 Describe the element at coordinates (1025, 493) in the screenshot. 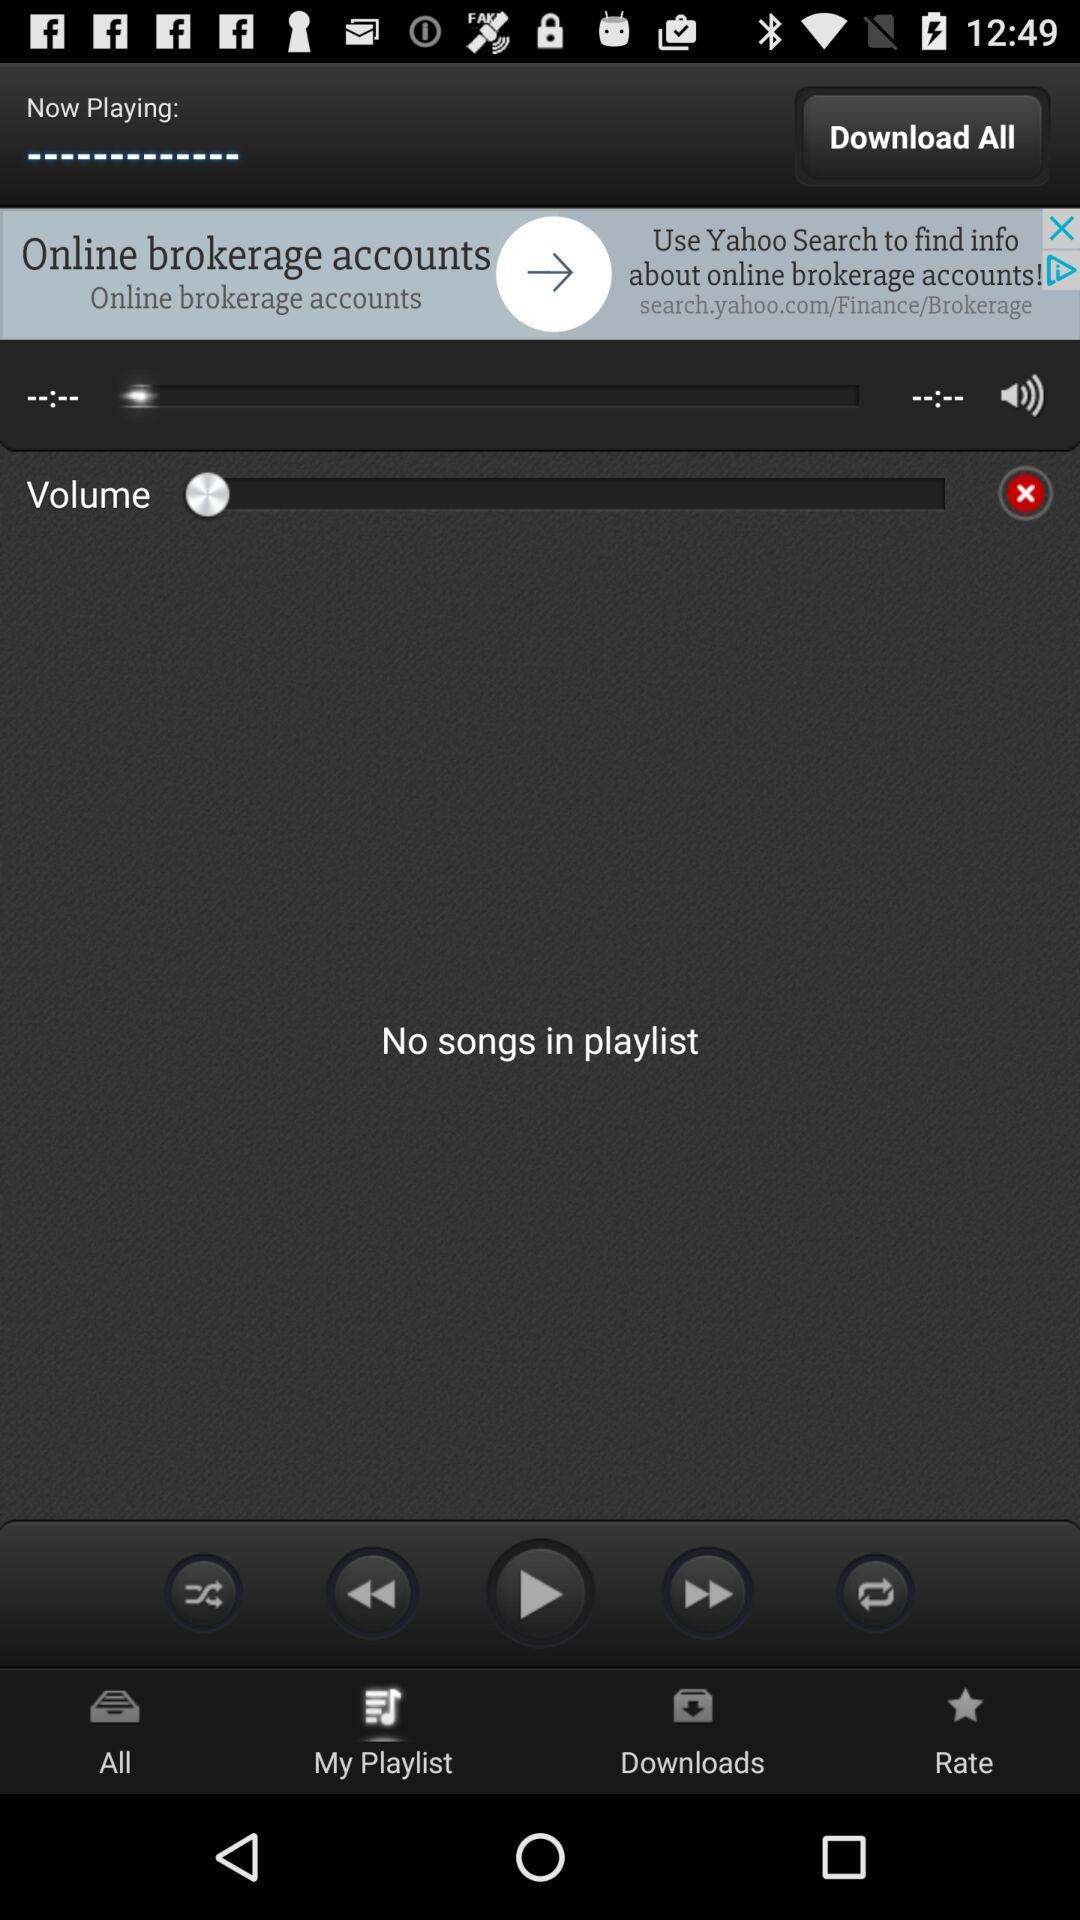

I see `close volume` at that location.